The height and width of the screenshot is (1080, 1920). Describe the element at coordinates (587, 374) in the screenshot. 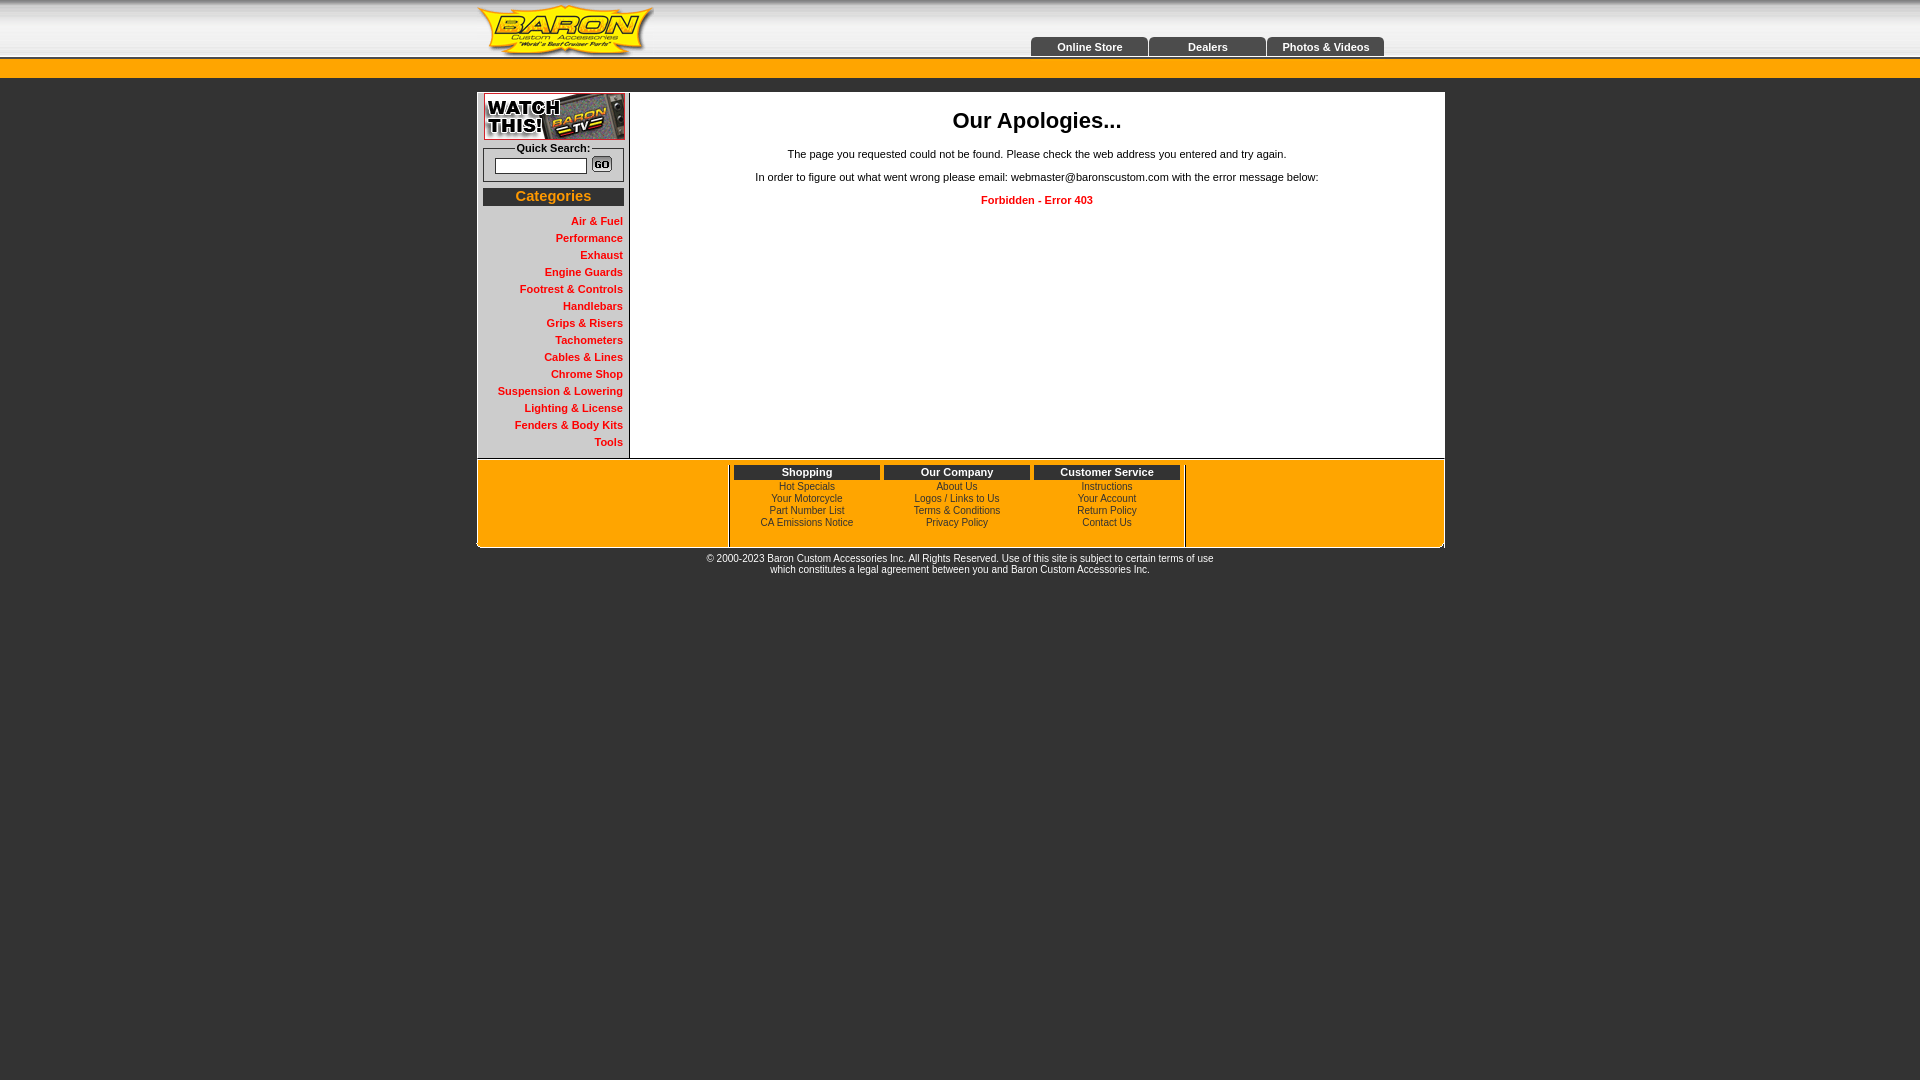

I see `Chrome Shop` at that location.